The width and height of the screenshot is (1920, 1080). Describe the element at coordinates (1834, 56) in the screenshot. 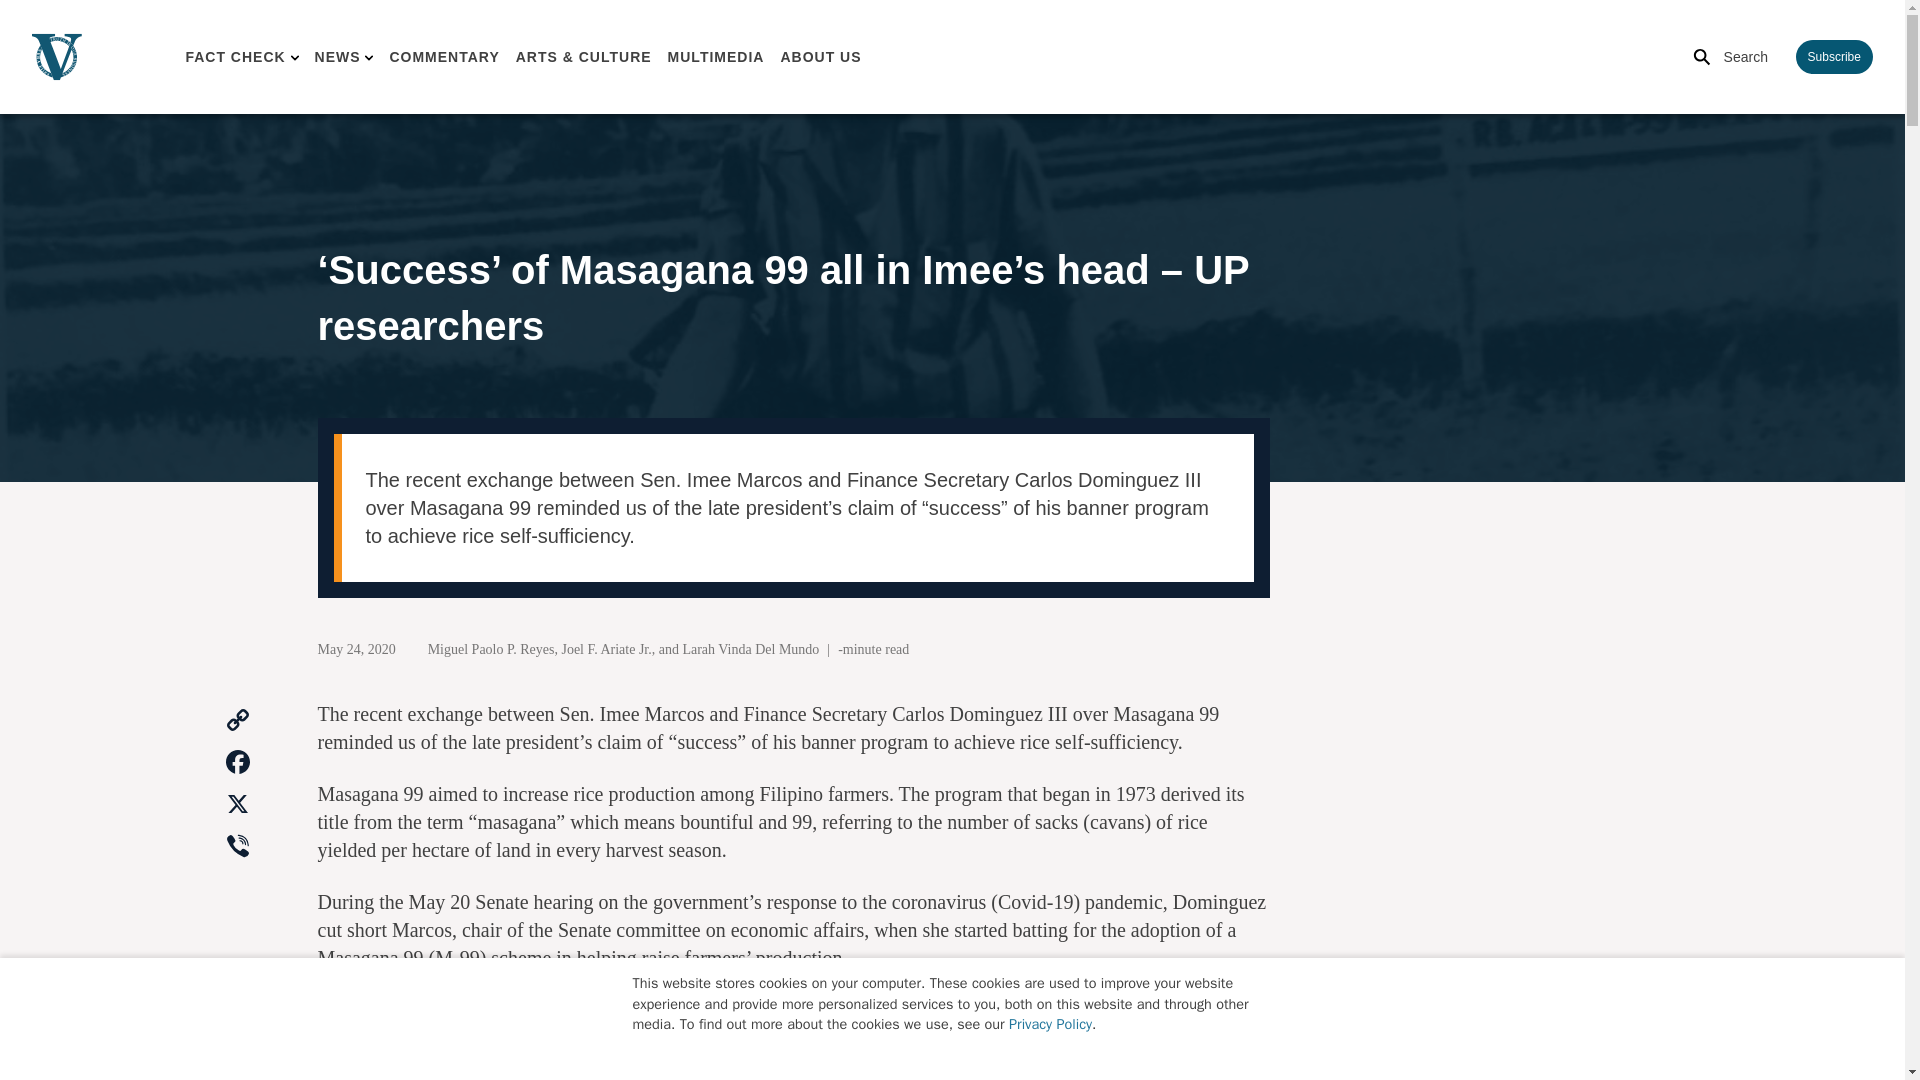

I see `Subscribe` at that location.